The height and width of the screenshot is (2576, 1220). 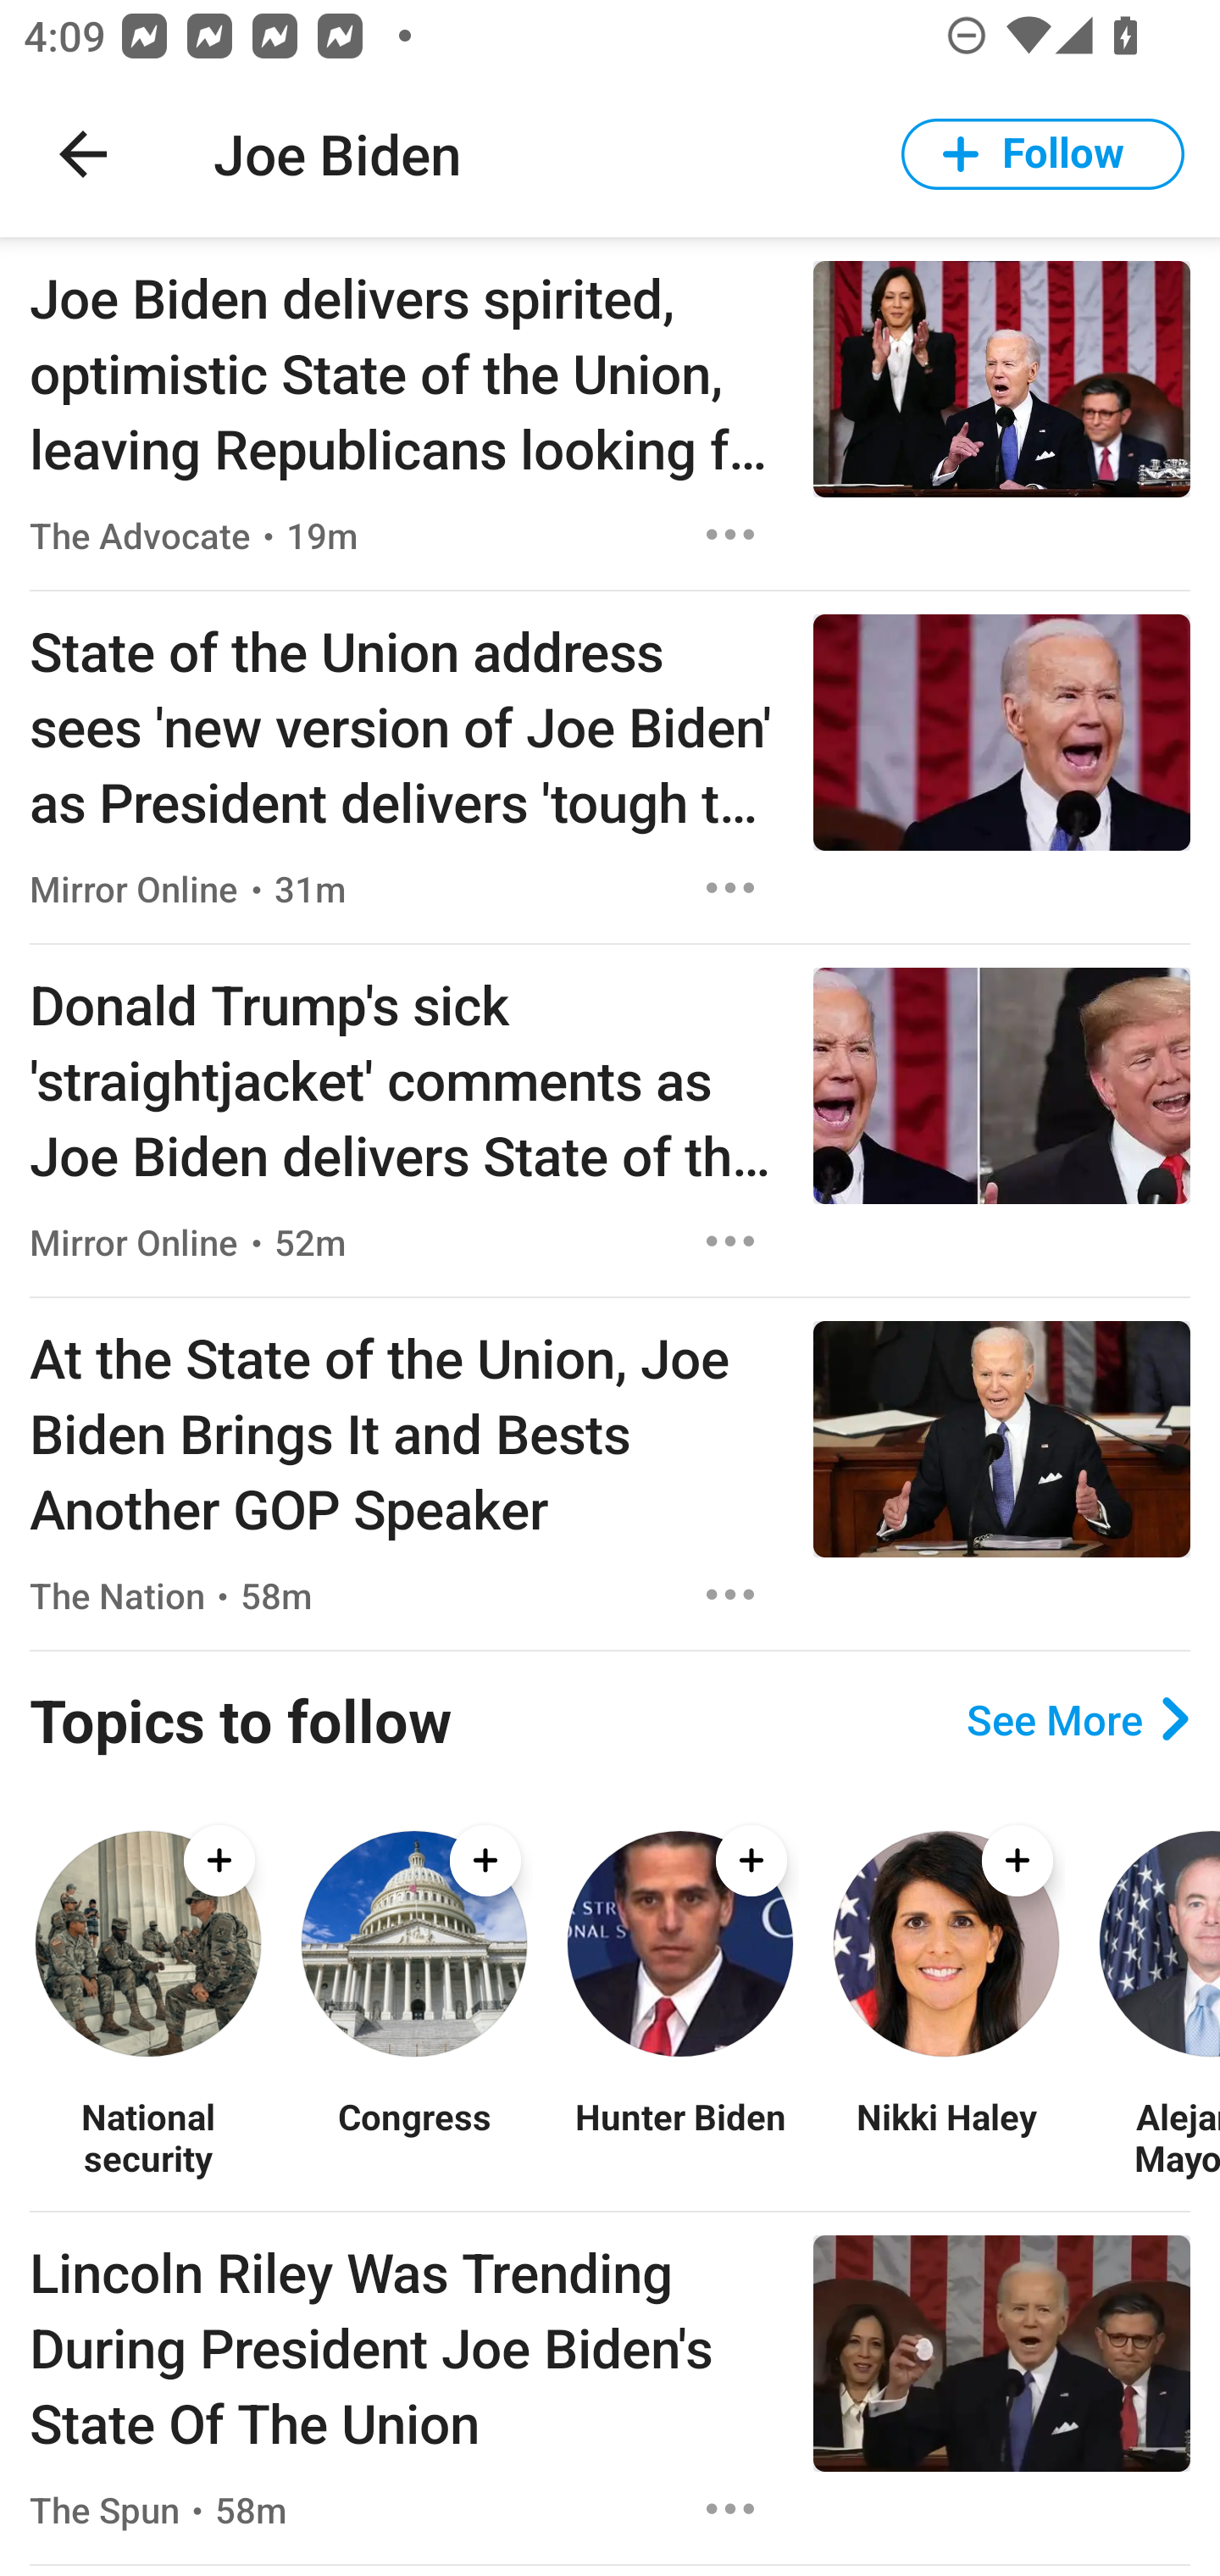 I want to click on Alejandro Mayorkas, so click(x=1157, y=2136).